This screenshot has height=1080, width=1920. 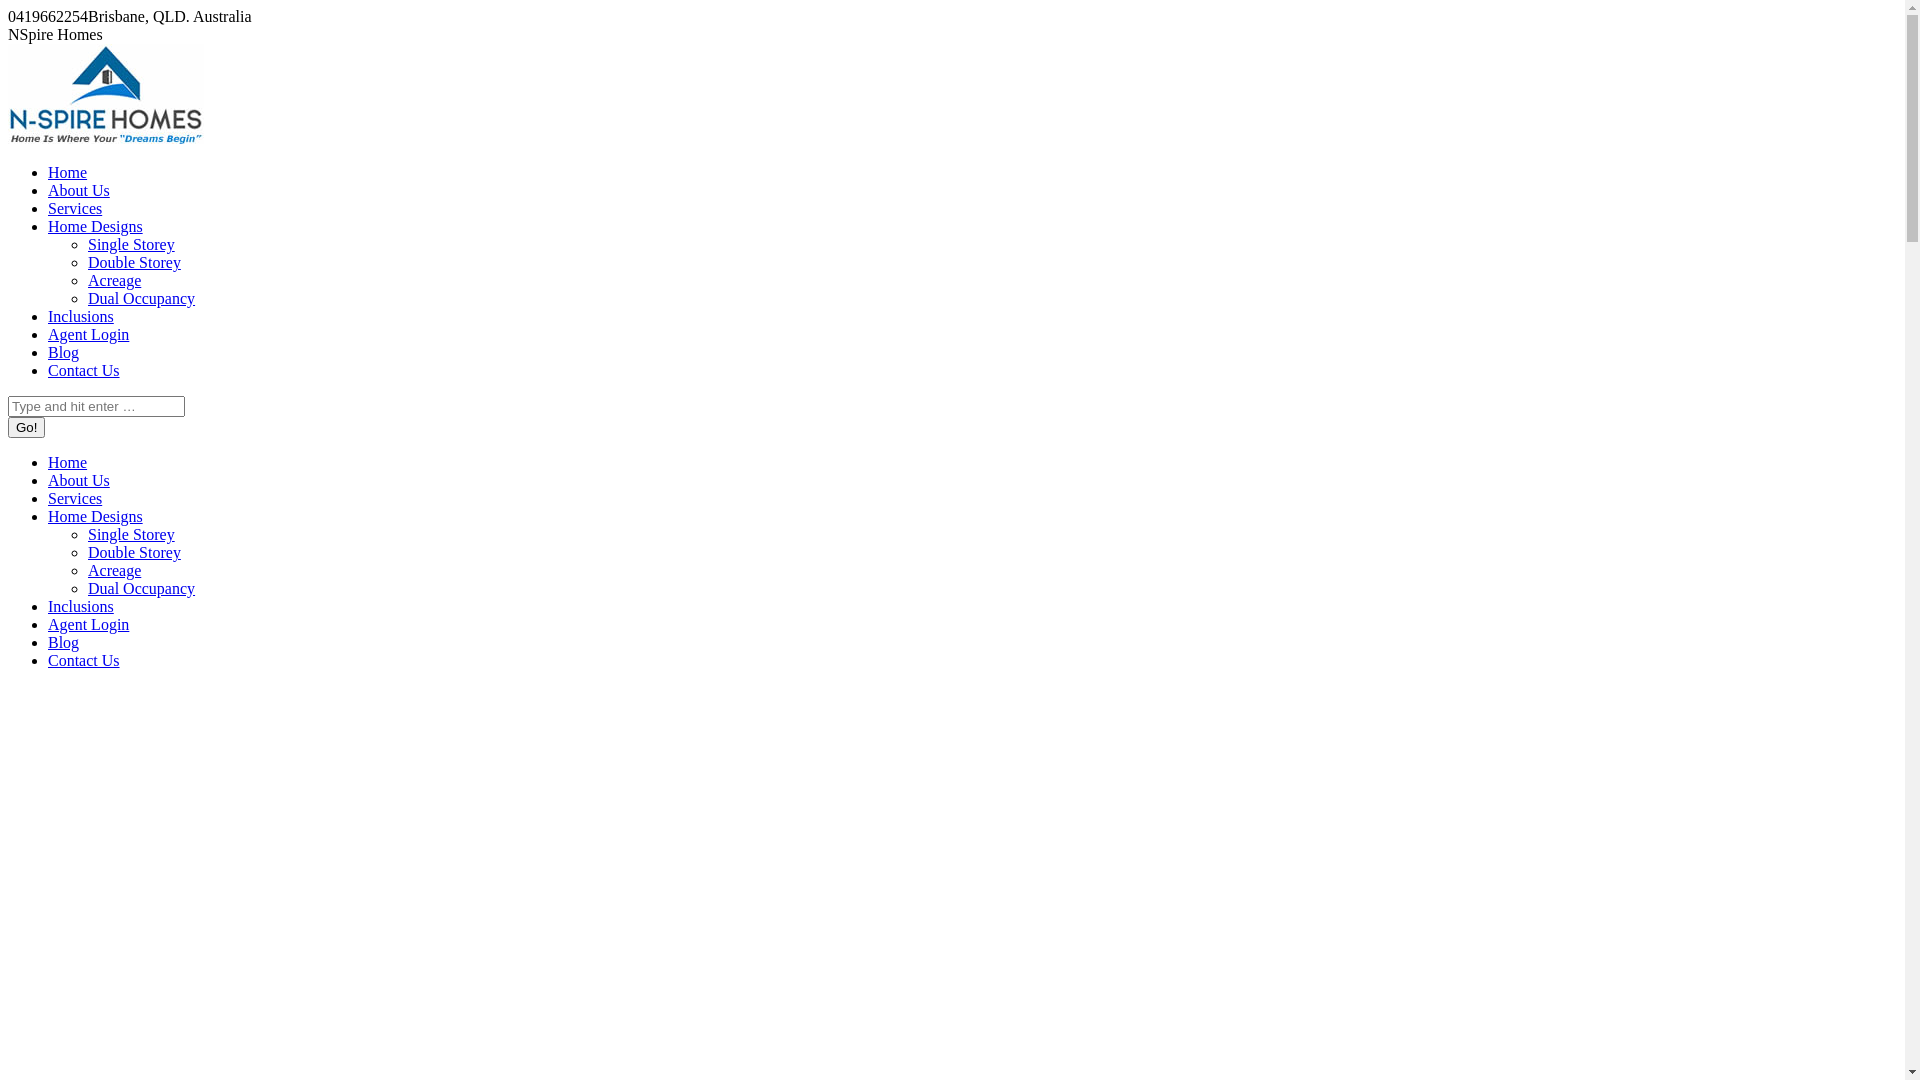 What do you see at coordinates (79, 480) in the screenshot?
I see `About Us` at bounding box center [79, 480].